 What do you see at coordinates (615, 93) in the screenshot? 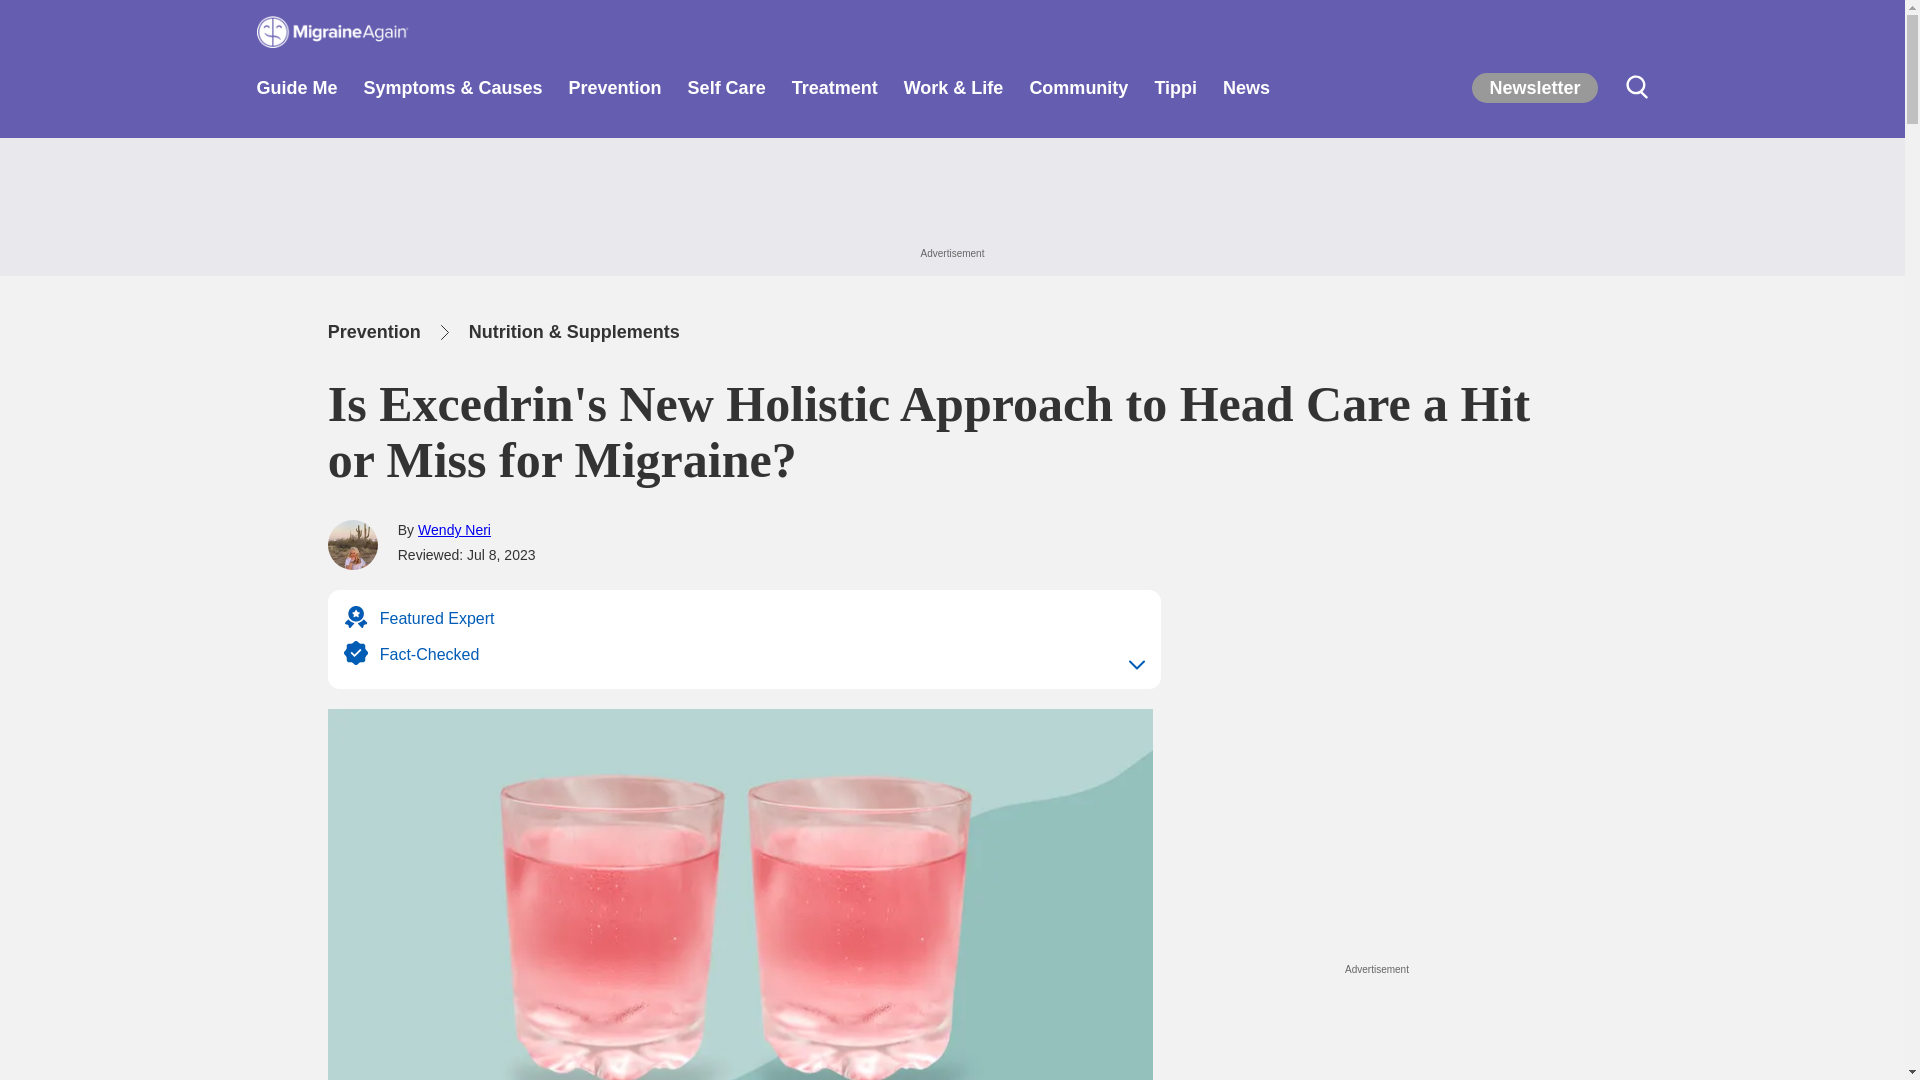
I see `Prevention` at bounding box center [615, 93].